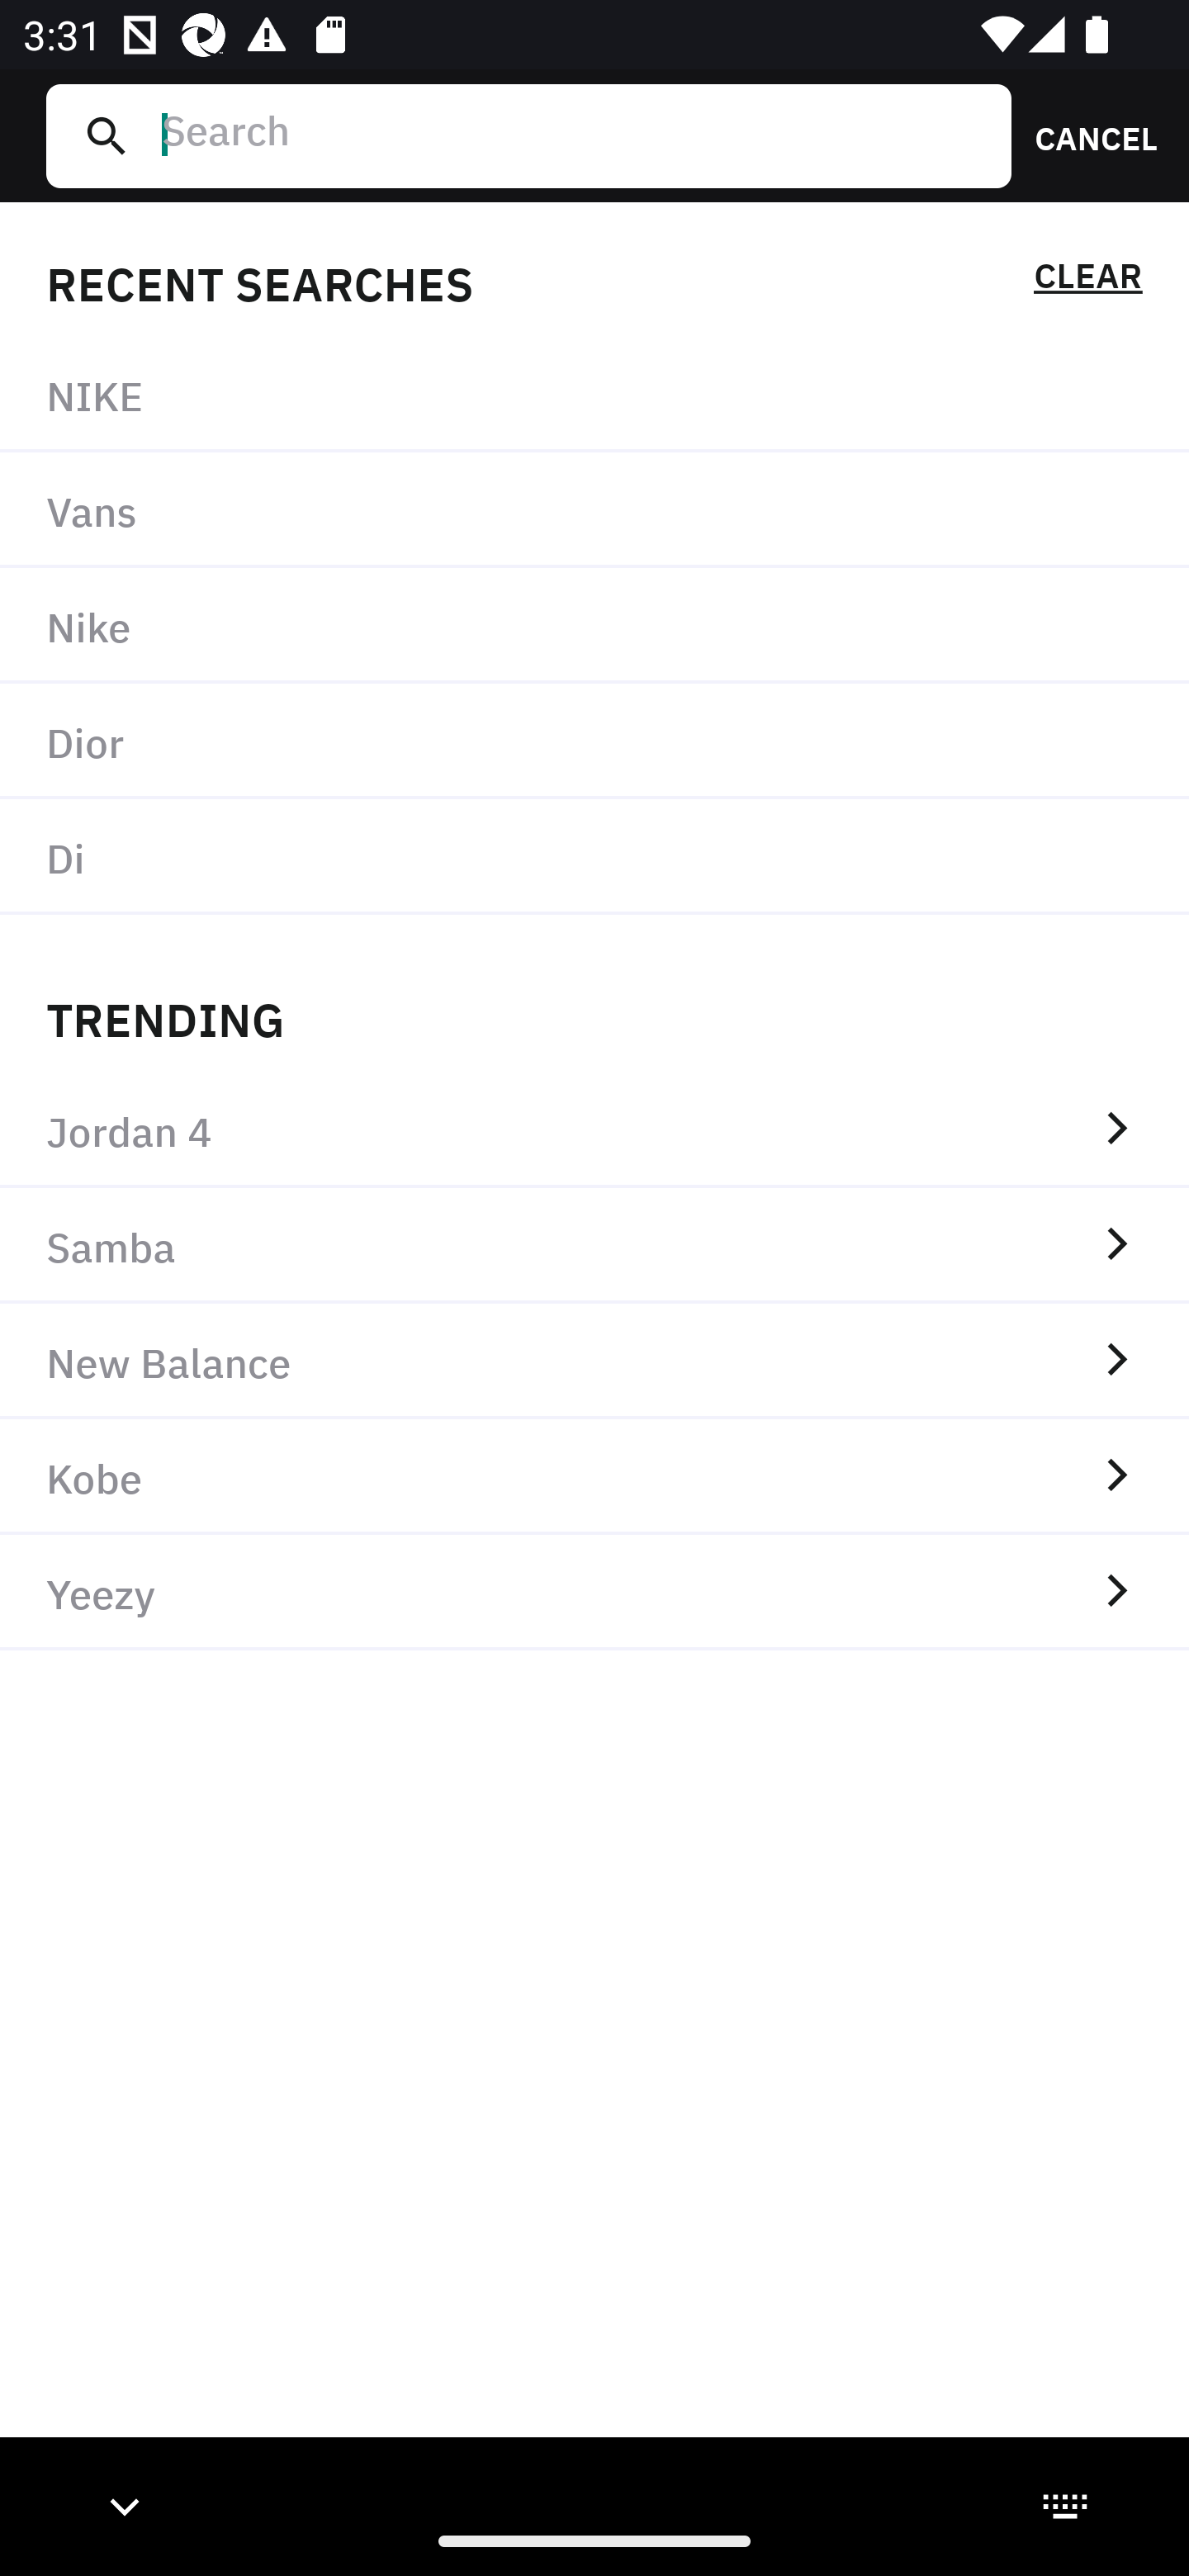 The height and width of the screenshot is (2576, 1189). What do you see at coordinates (1087, 281) in the screenshot?
I see `CLEAR` at bounding box center [1087, 281].